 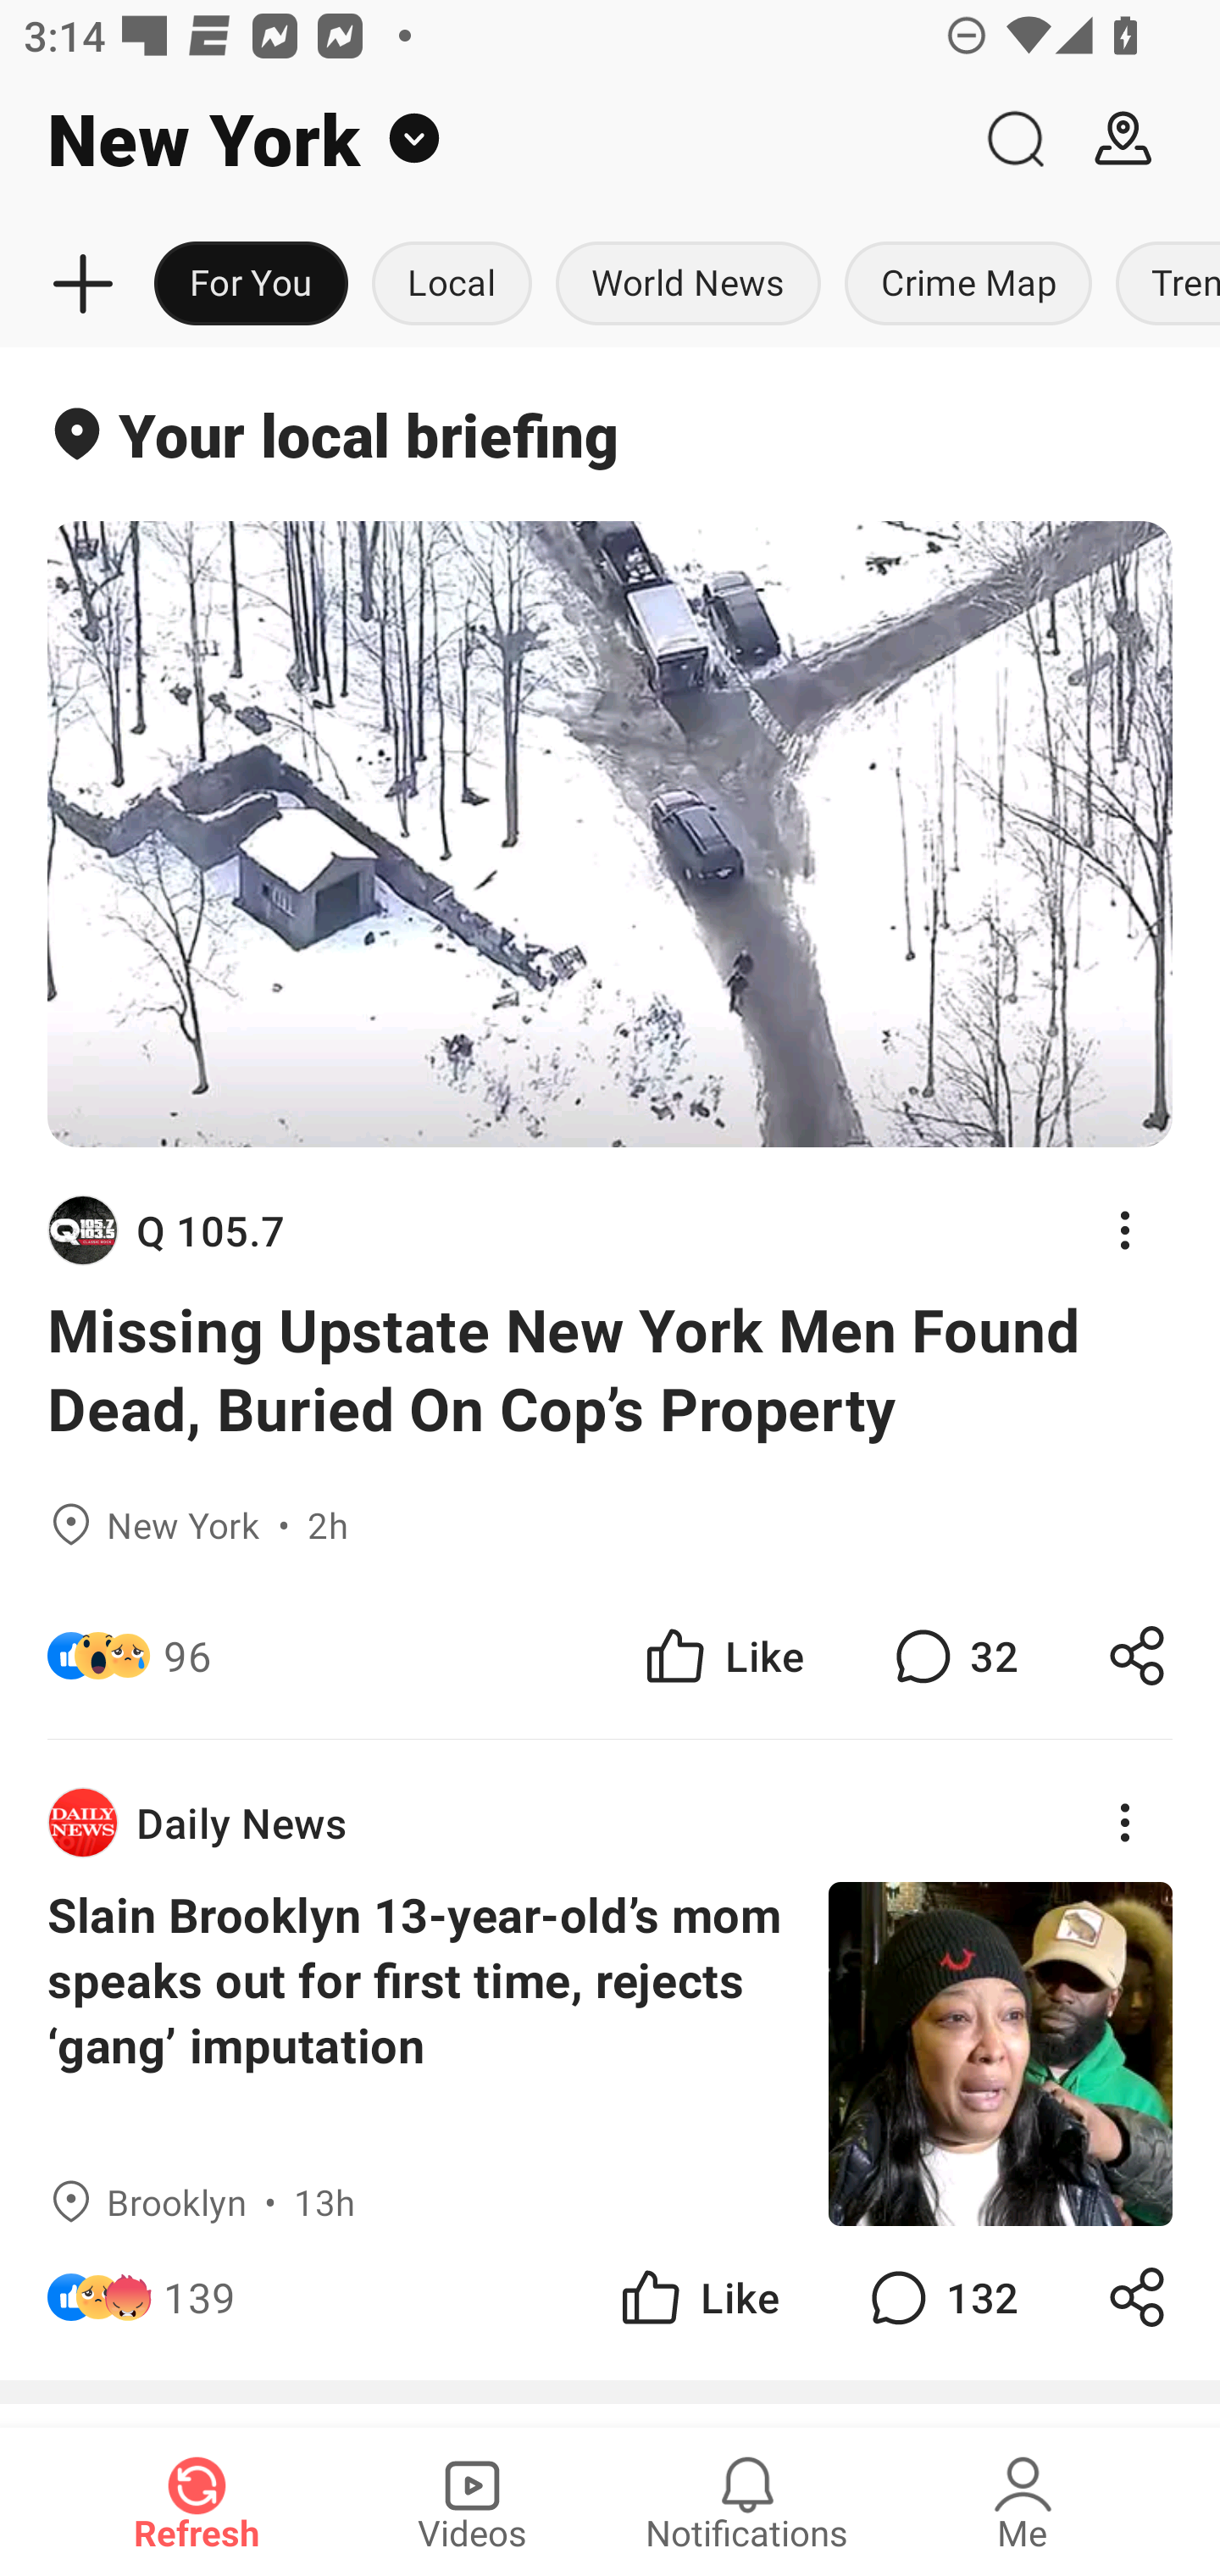 What do you see at coordinates (688, 285) in the screenshot?
I see `World News` at bounding box center [688, 285].